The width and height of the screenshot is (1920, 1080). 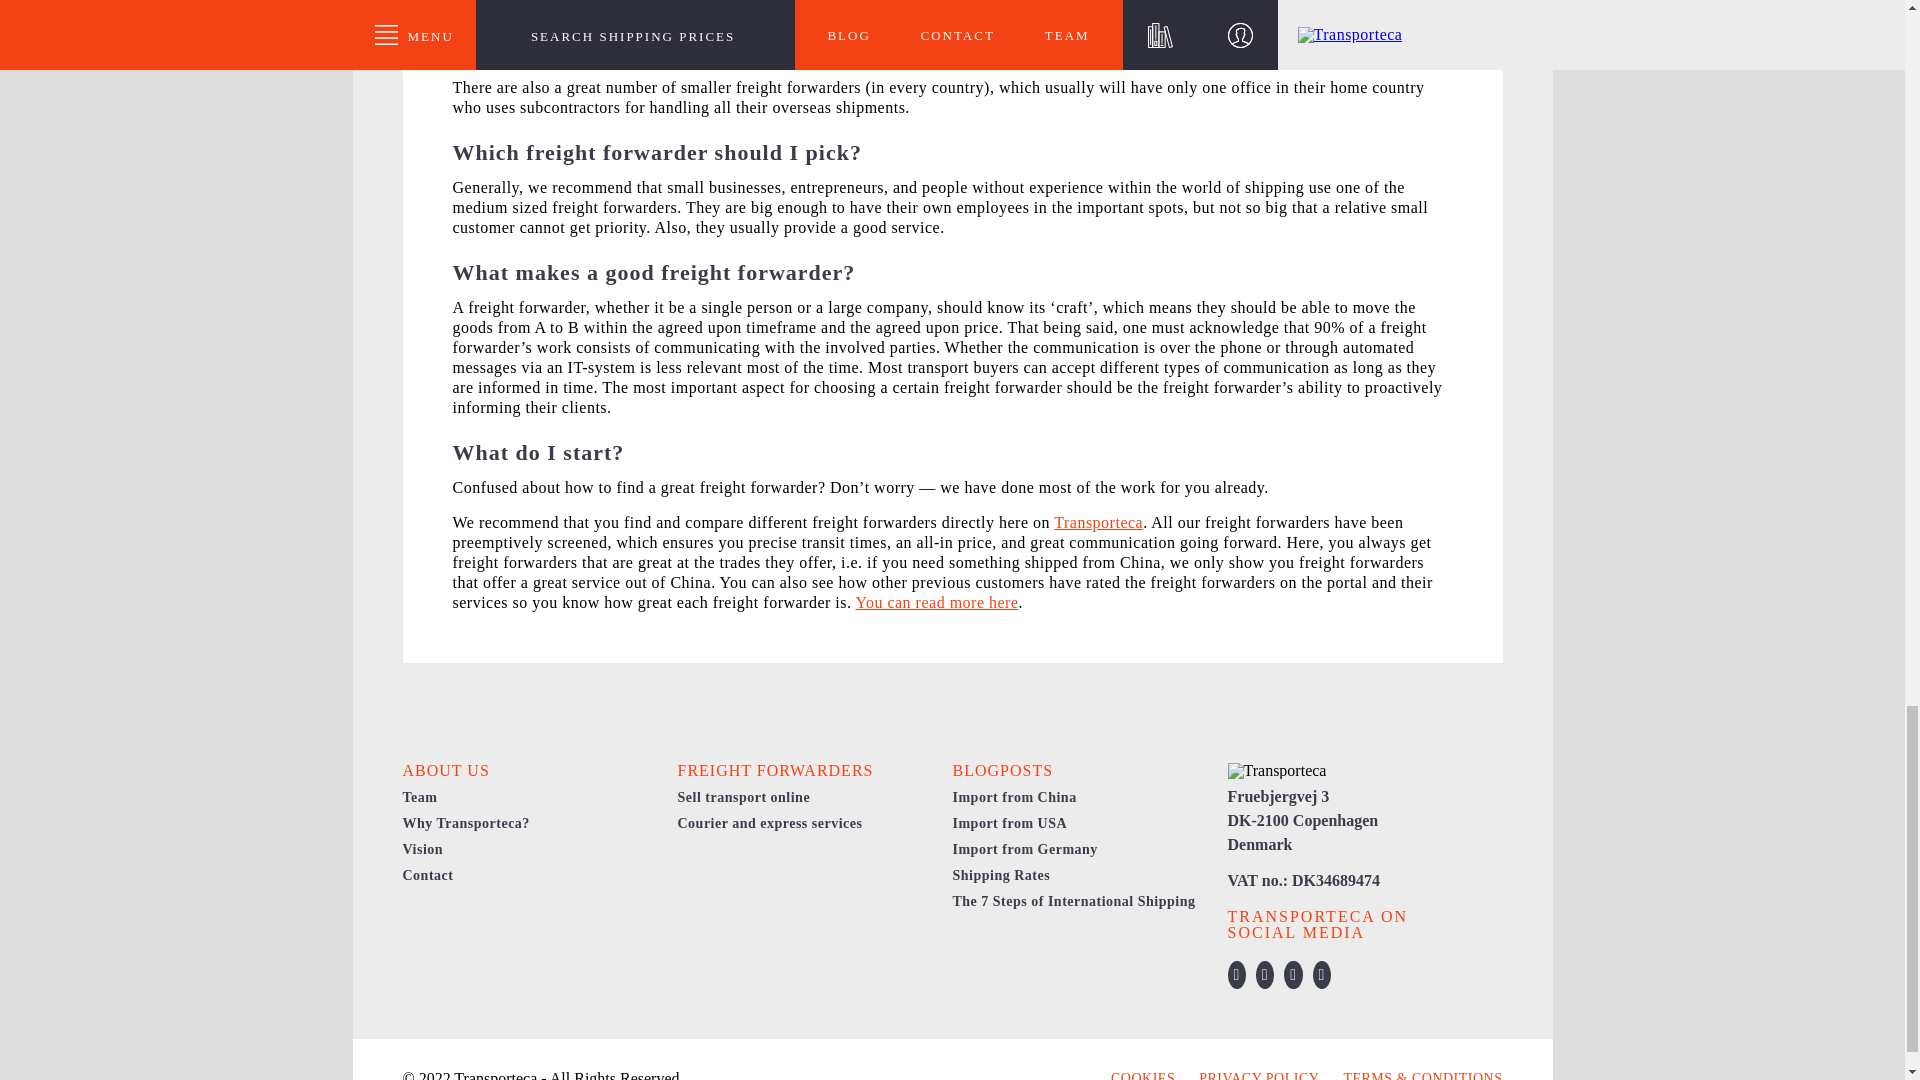 What do you see at coordinates (419, 796) in the screenshot?
I see `Team` at bounding box center [419, 796].